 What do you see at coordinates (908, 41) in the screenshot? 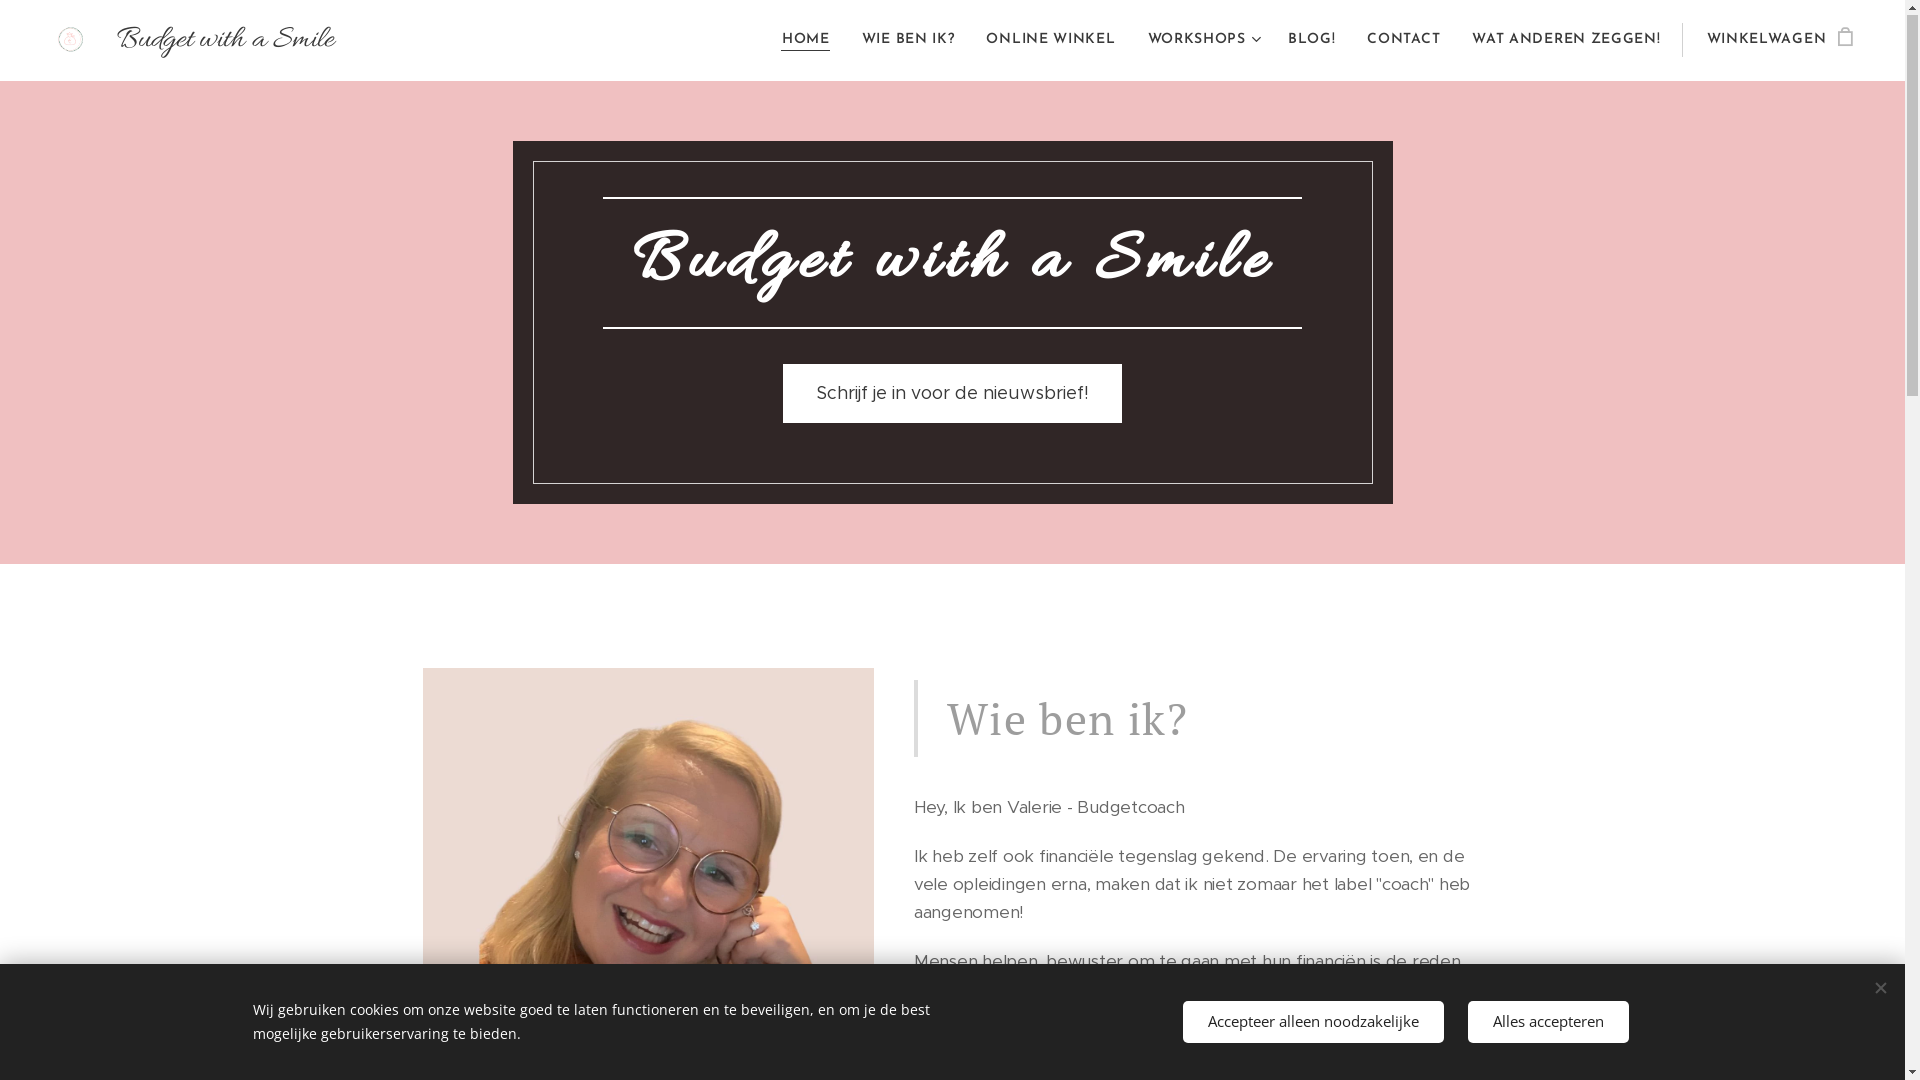
I see `WIE BEN IK?` at bounding box center [908, 41].